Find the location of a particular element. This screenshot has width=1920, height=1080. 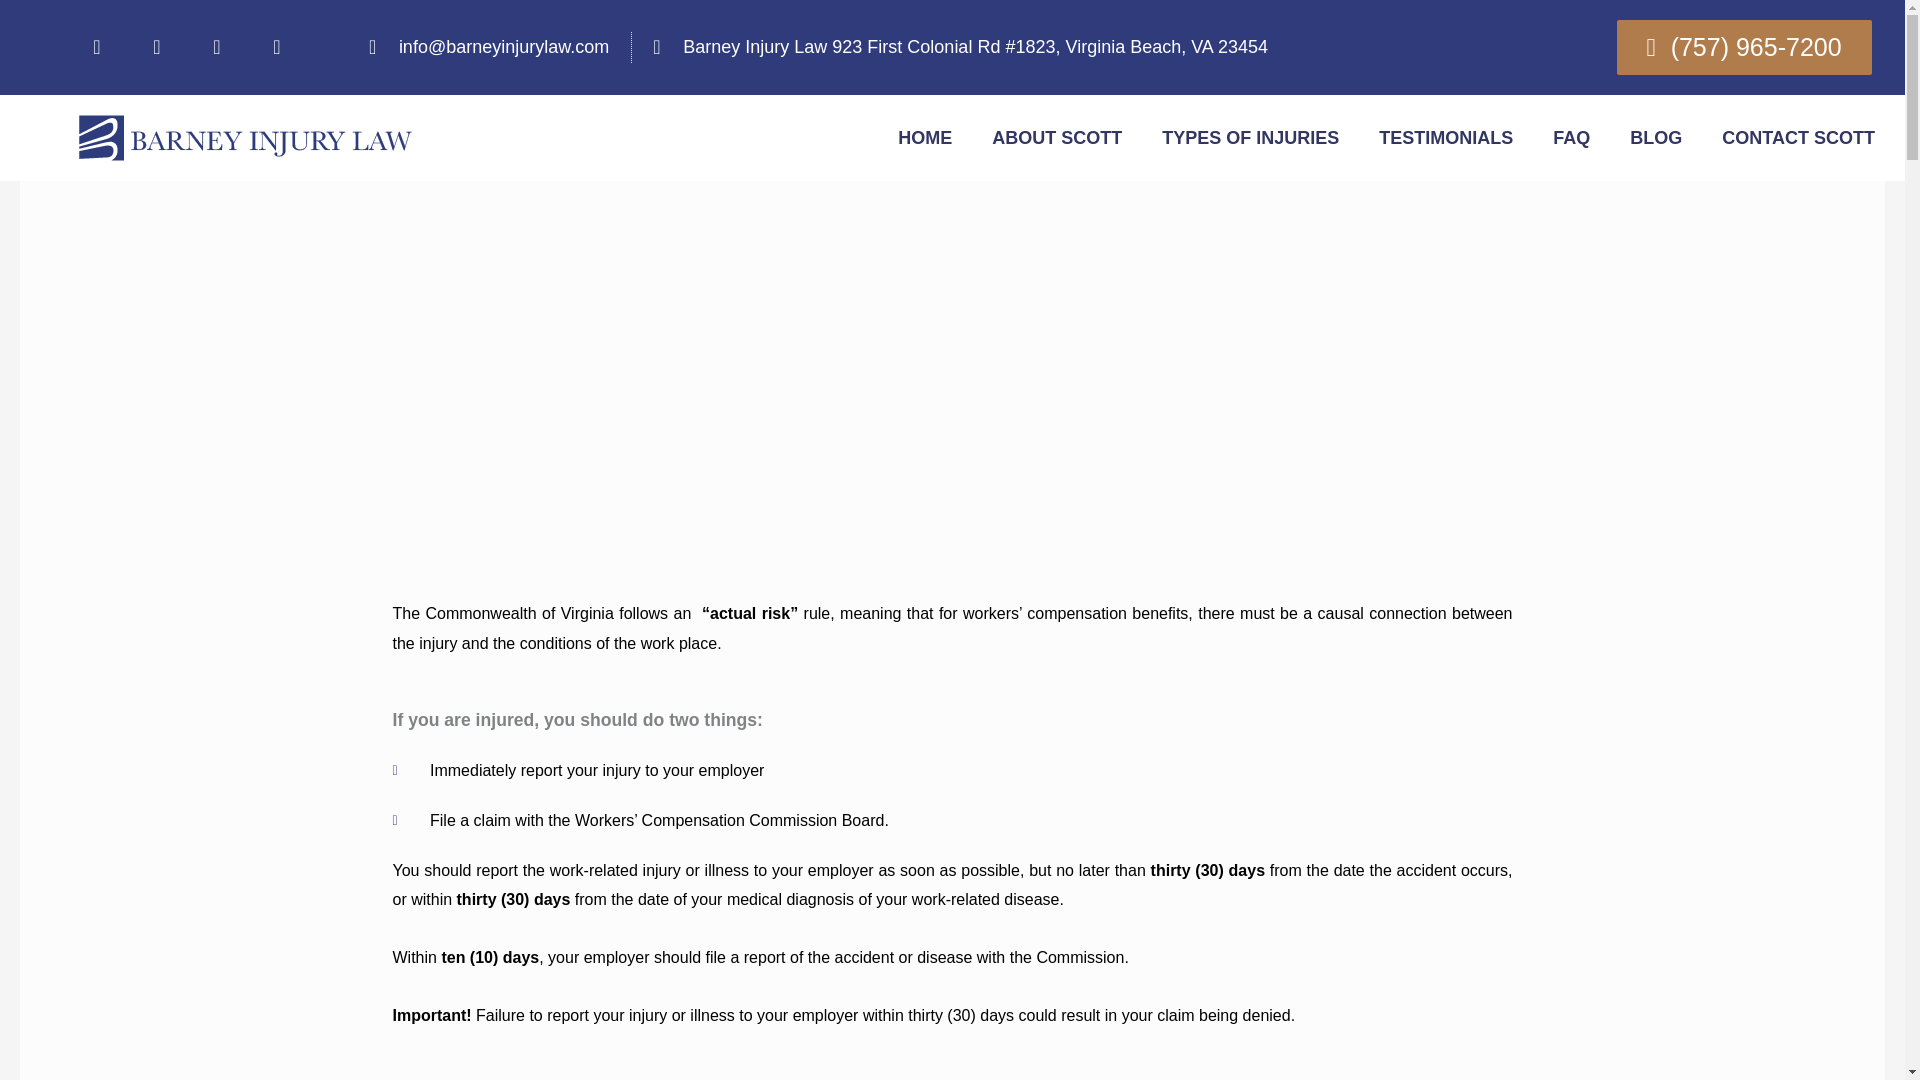

BLOG is located at coordinates (1656, 137).